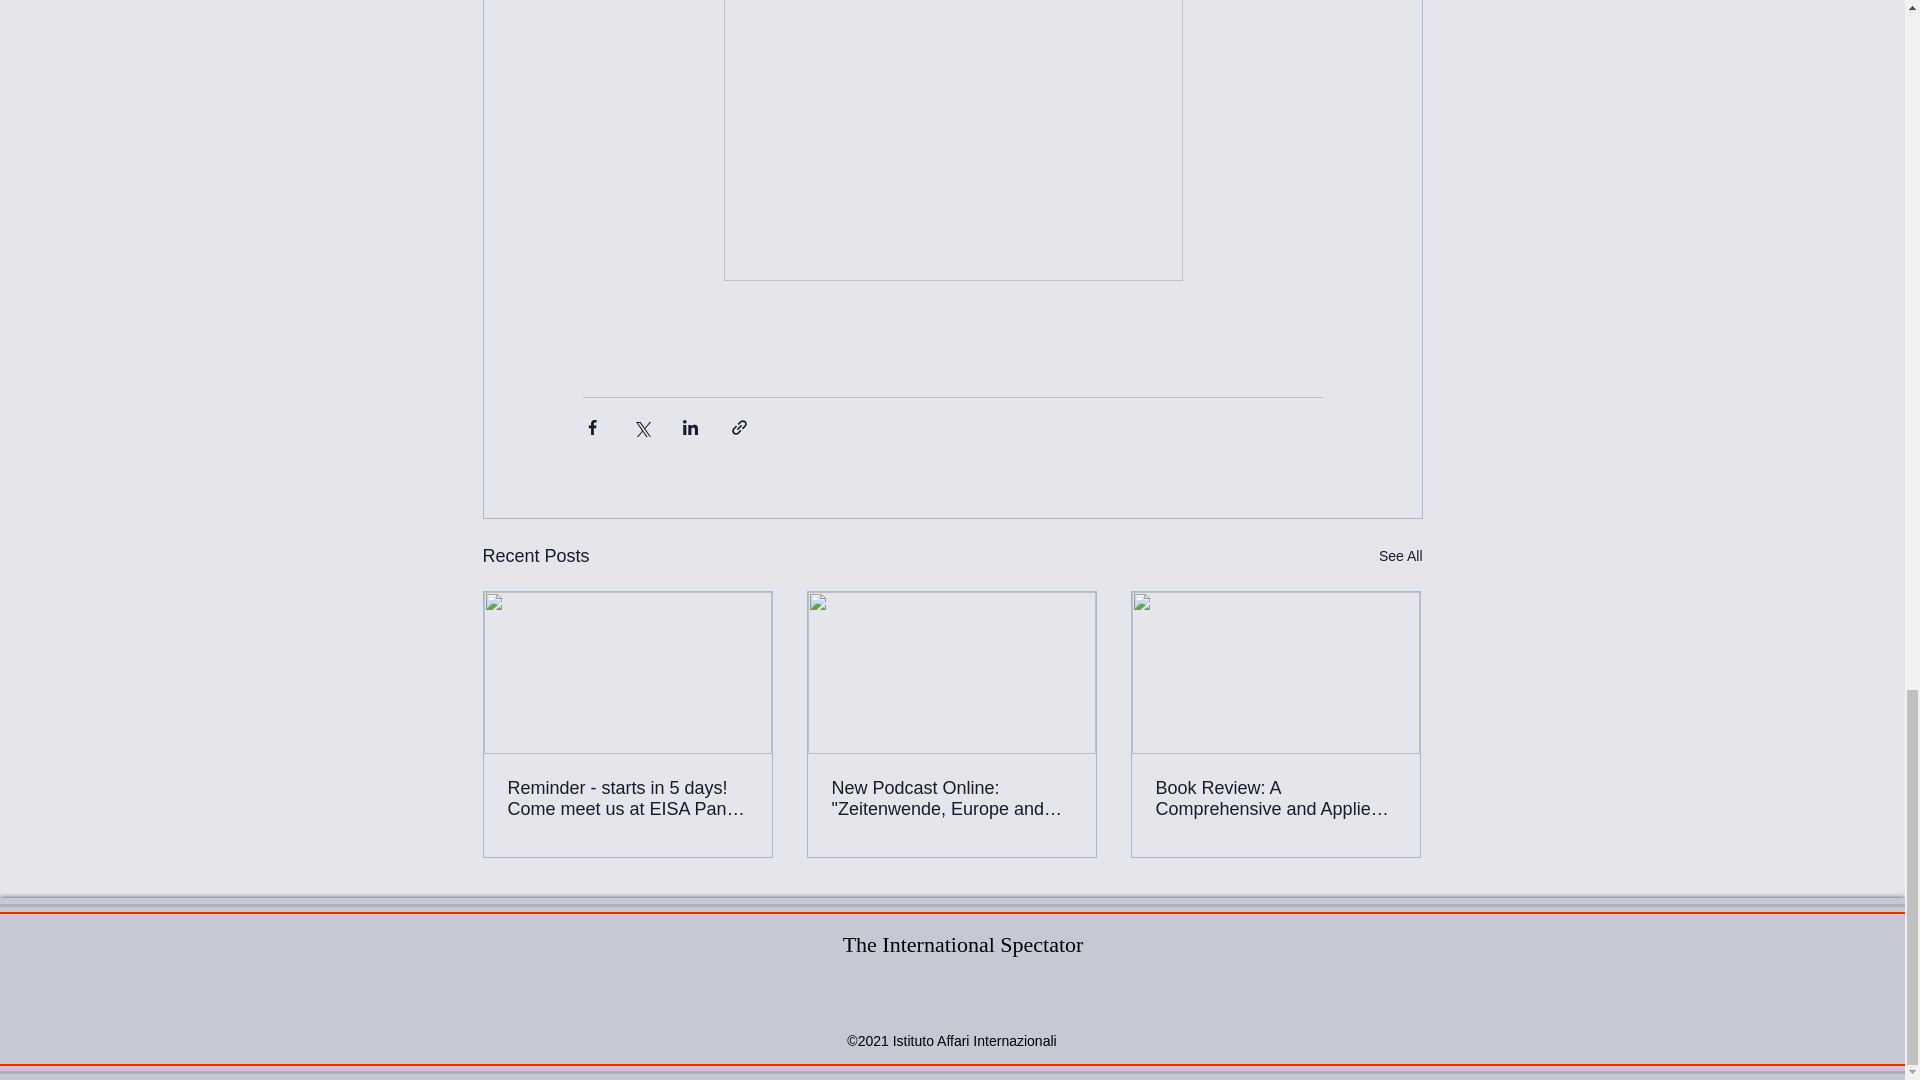 The height and width of the screenshot is (1080, 1920). What do you see at coordinates (1400, 556) in the screenshot?
I see `See All` at bounding box center [1400, 556].